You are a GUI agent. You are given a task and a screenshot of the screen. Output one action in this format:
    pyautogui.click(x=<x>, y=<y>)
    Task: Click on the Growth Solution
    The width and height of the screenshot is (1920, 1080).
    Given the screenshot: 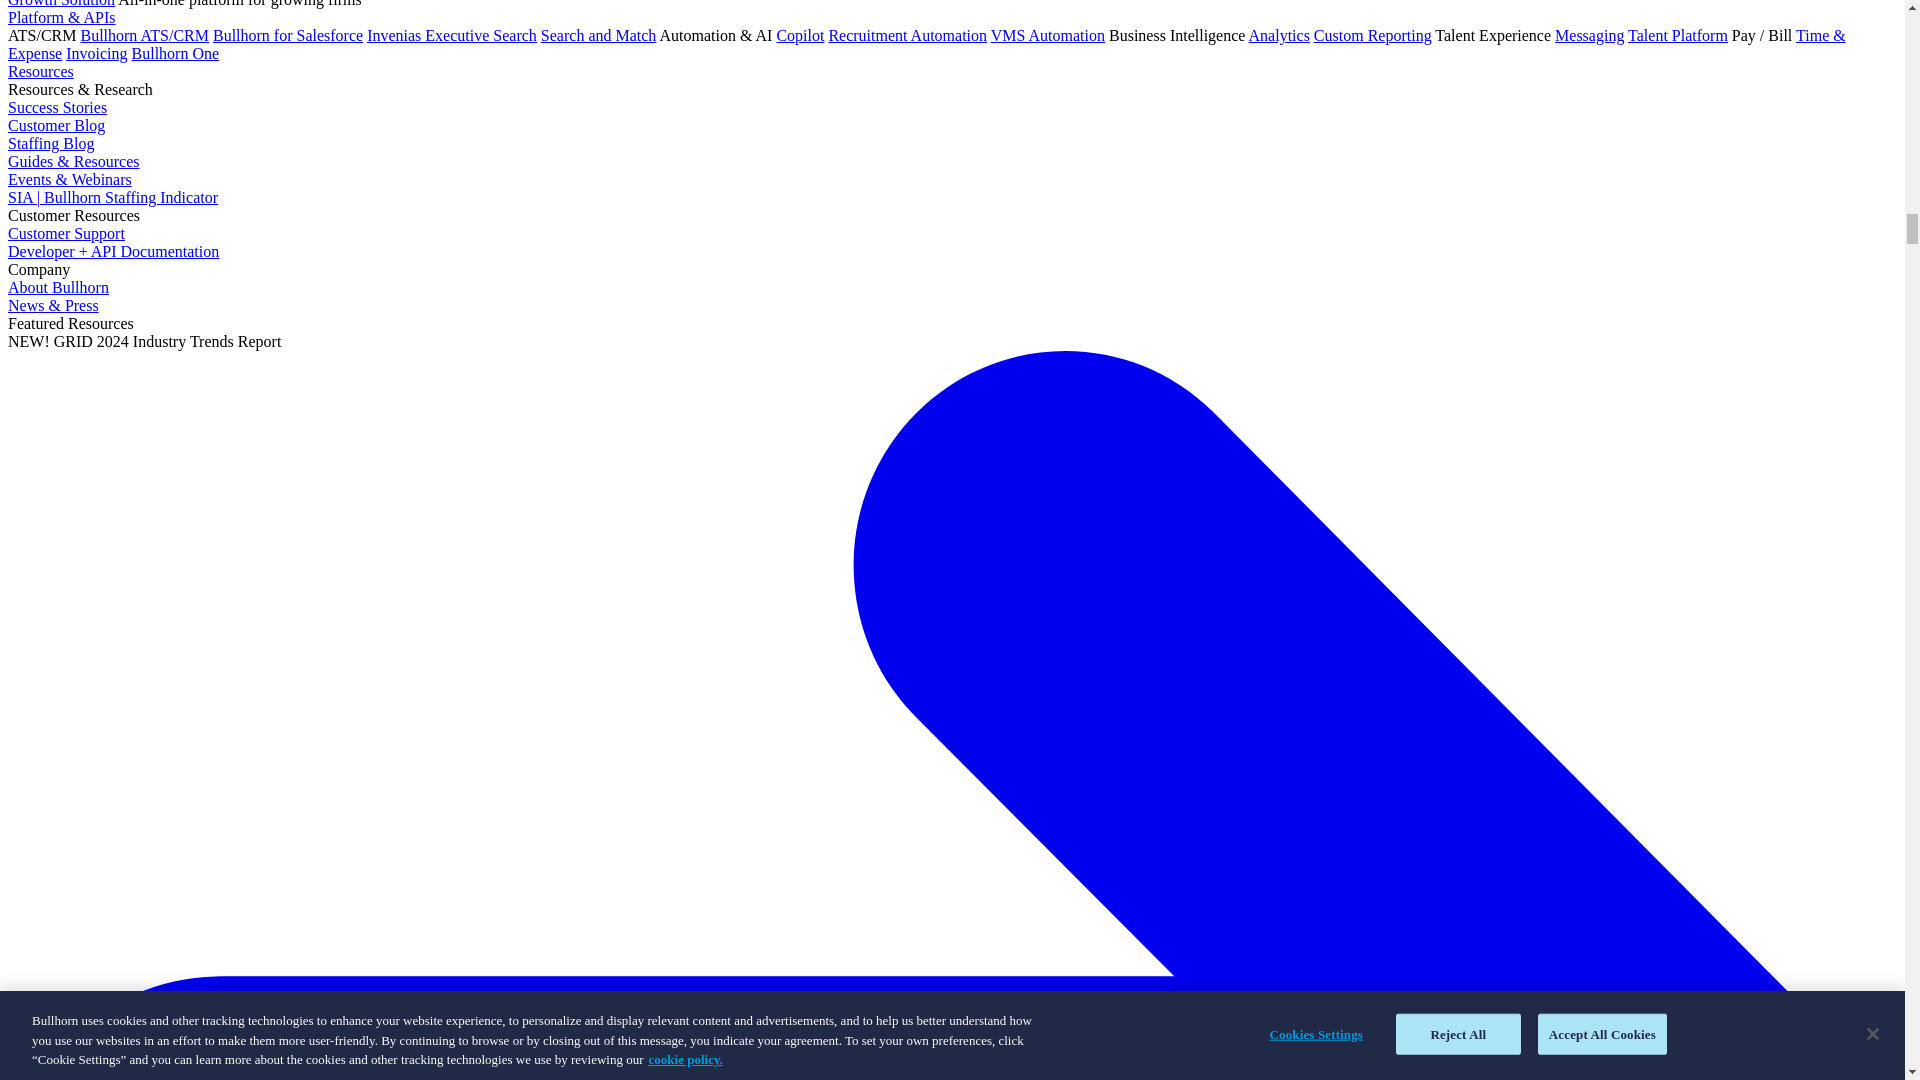 What is the action you would take?
    pyautogui.click(x=61, y=4)
    